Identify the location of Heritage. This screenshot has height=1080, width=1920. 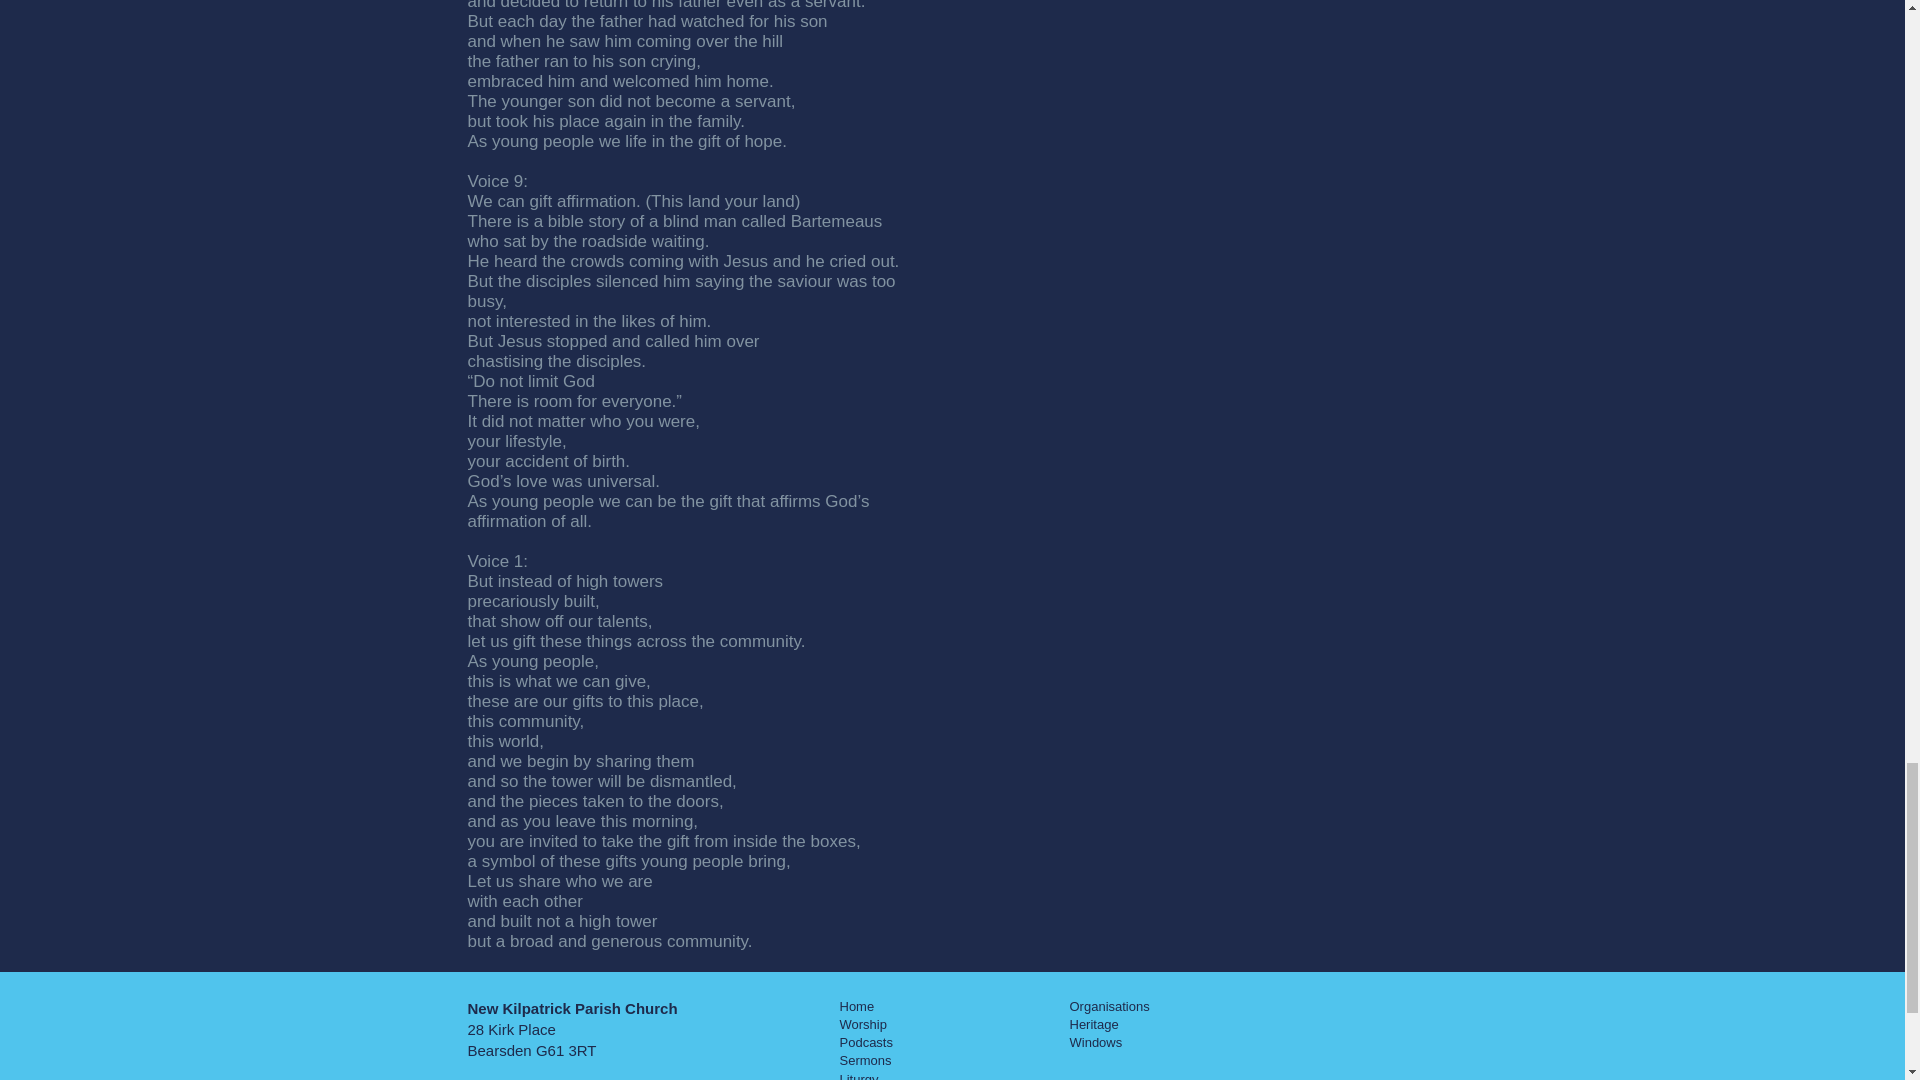
(1094, 1024).